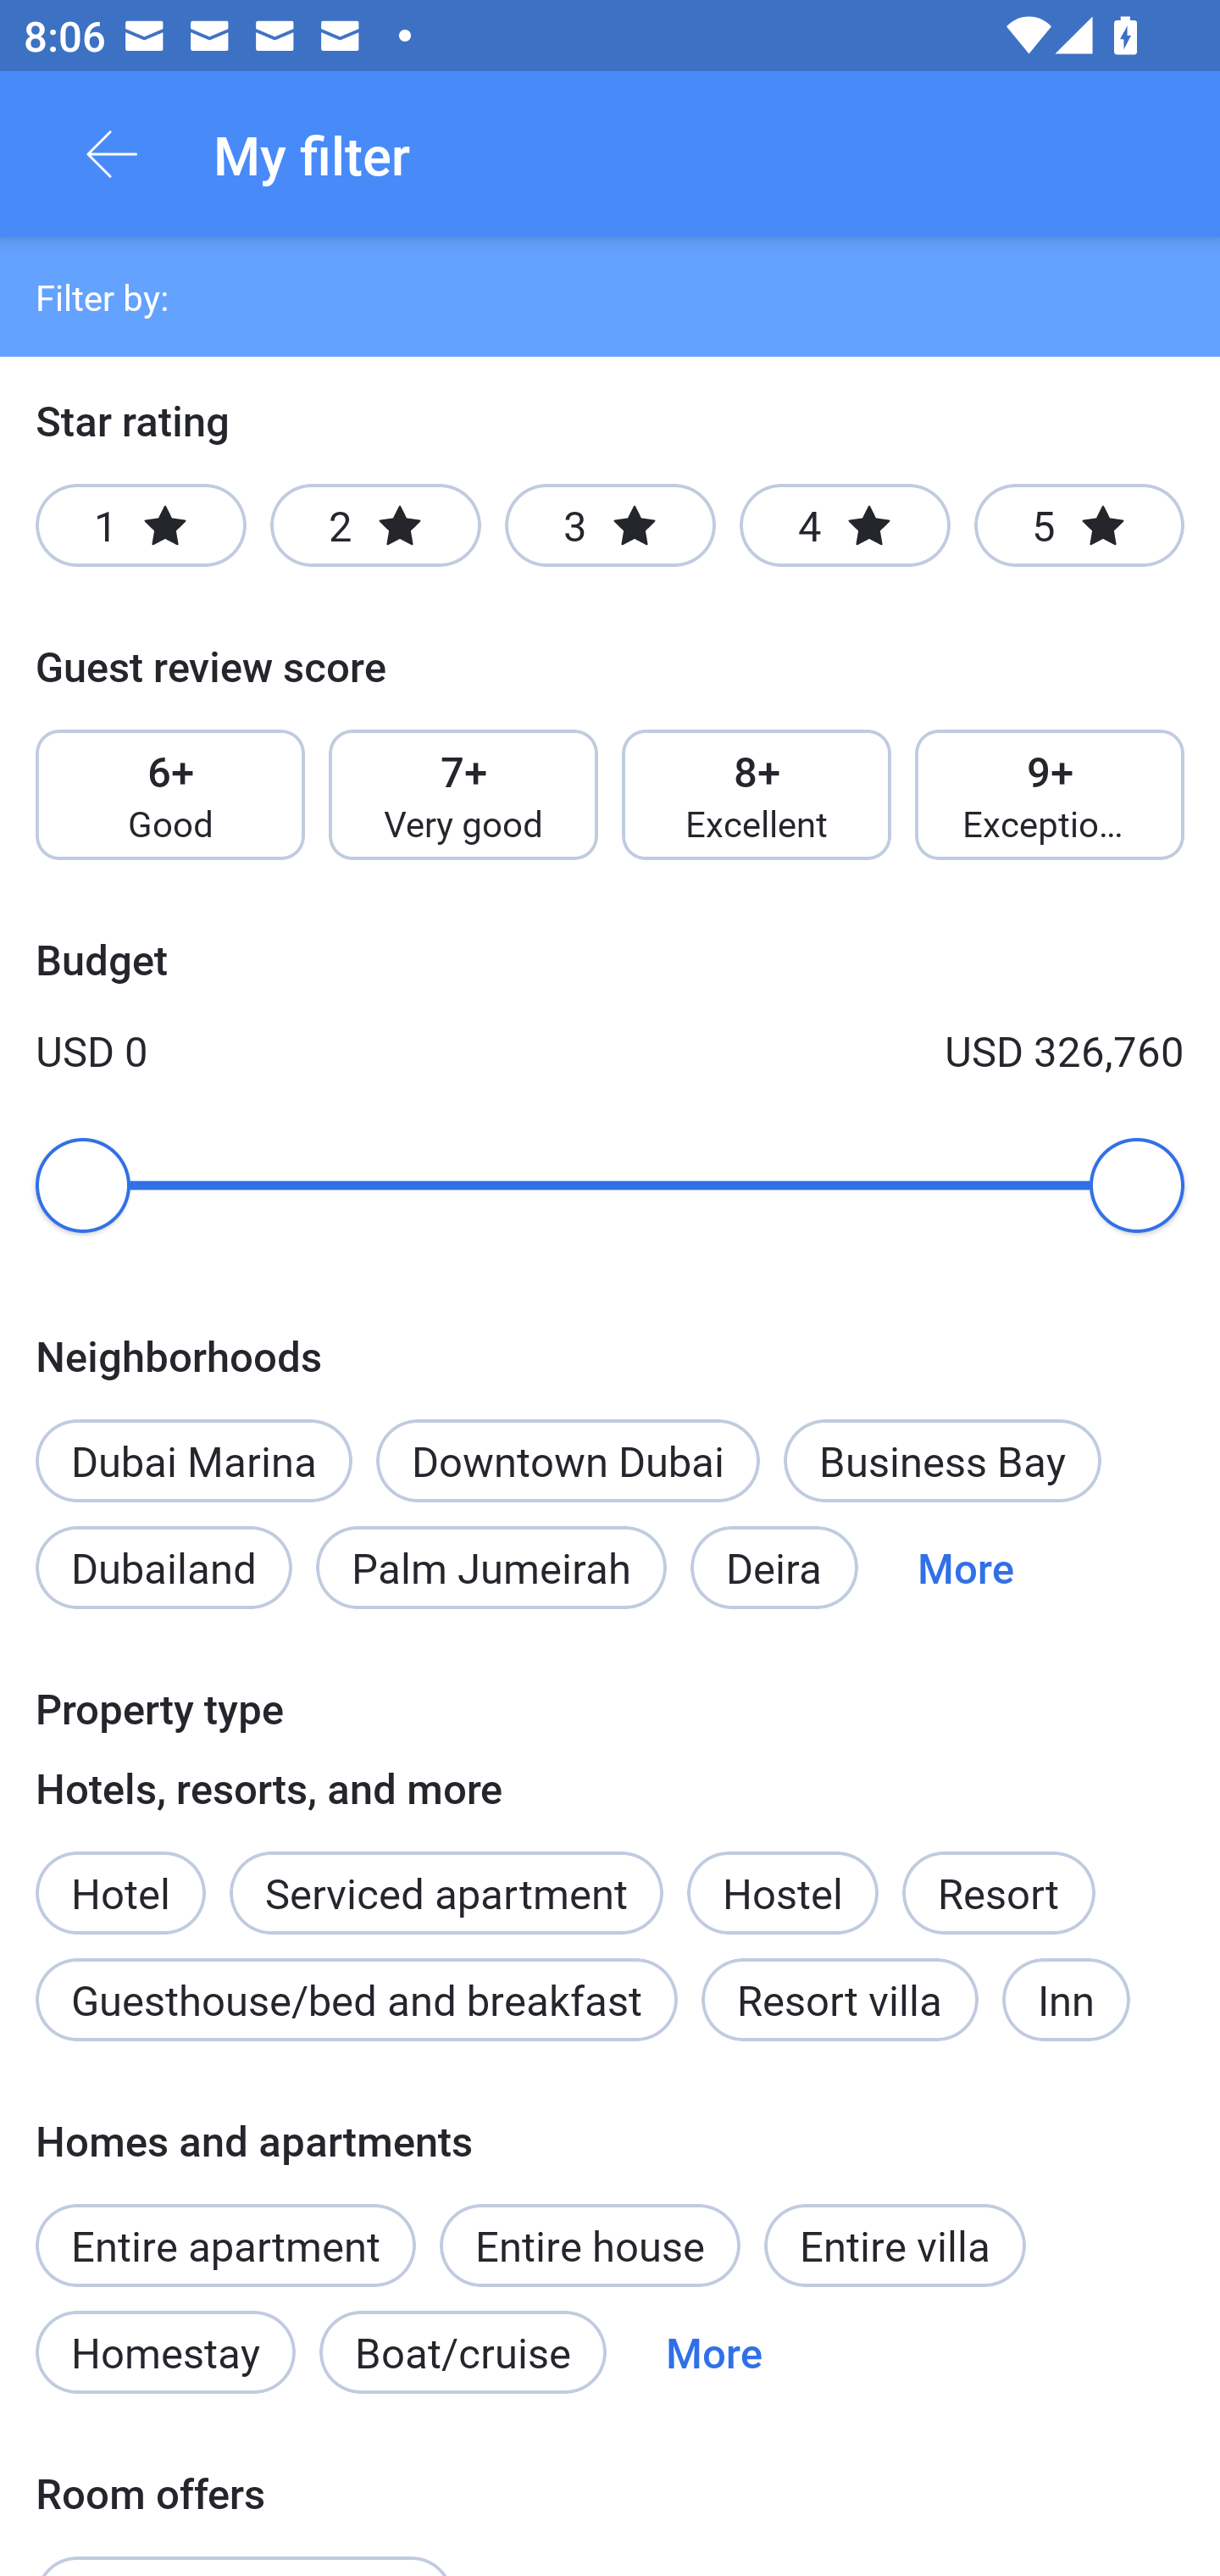 This screenshot has height=2576, width=1220. I want to click on Palm Jumeirah, so click(491, 1568).